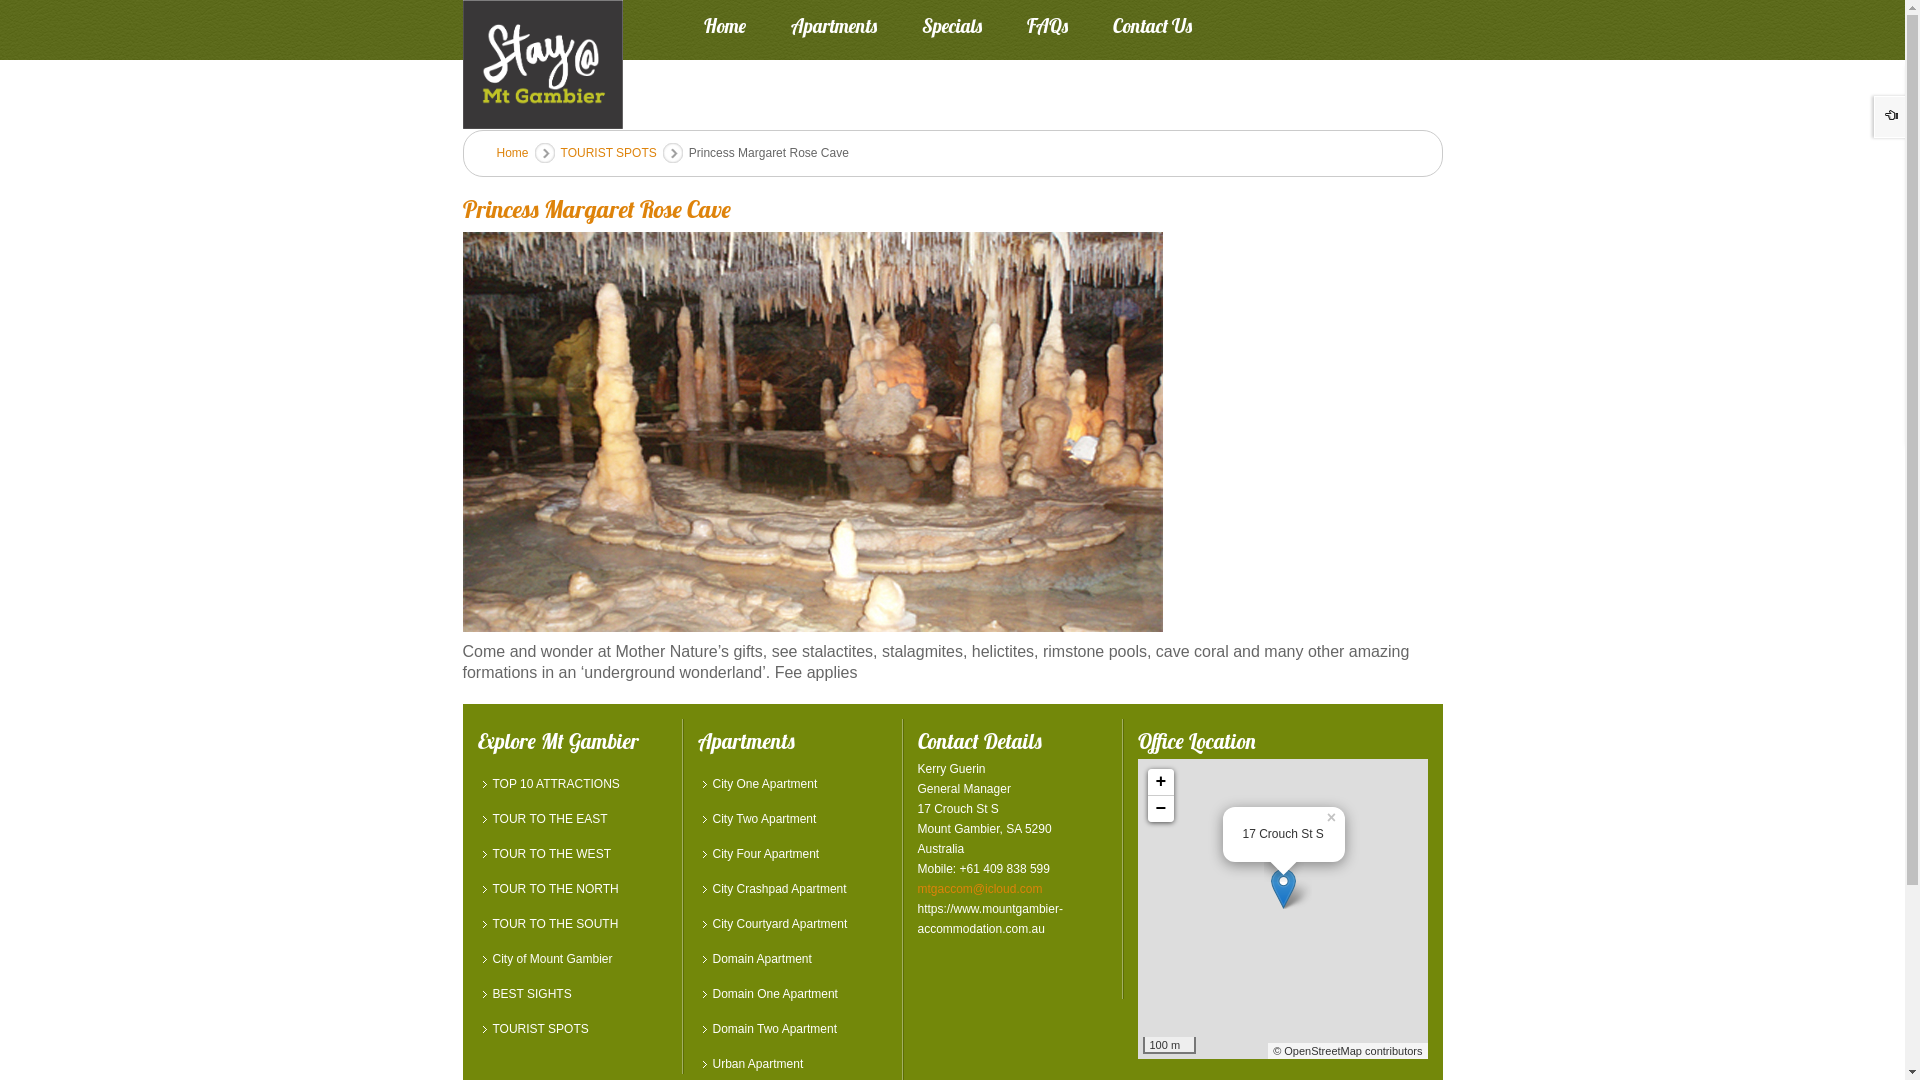 This screenshot has height=1080, width=1920. Describe the element at coordinates (792, 994) in the screenshot. I see `Domain One Apartment` at that location.